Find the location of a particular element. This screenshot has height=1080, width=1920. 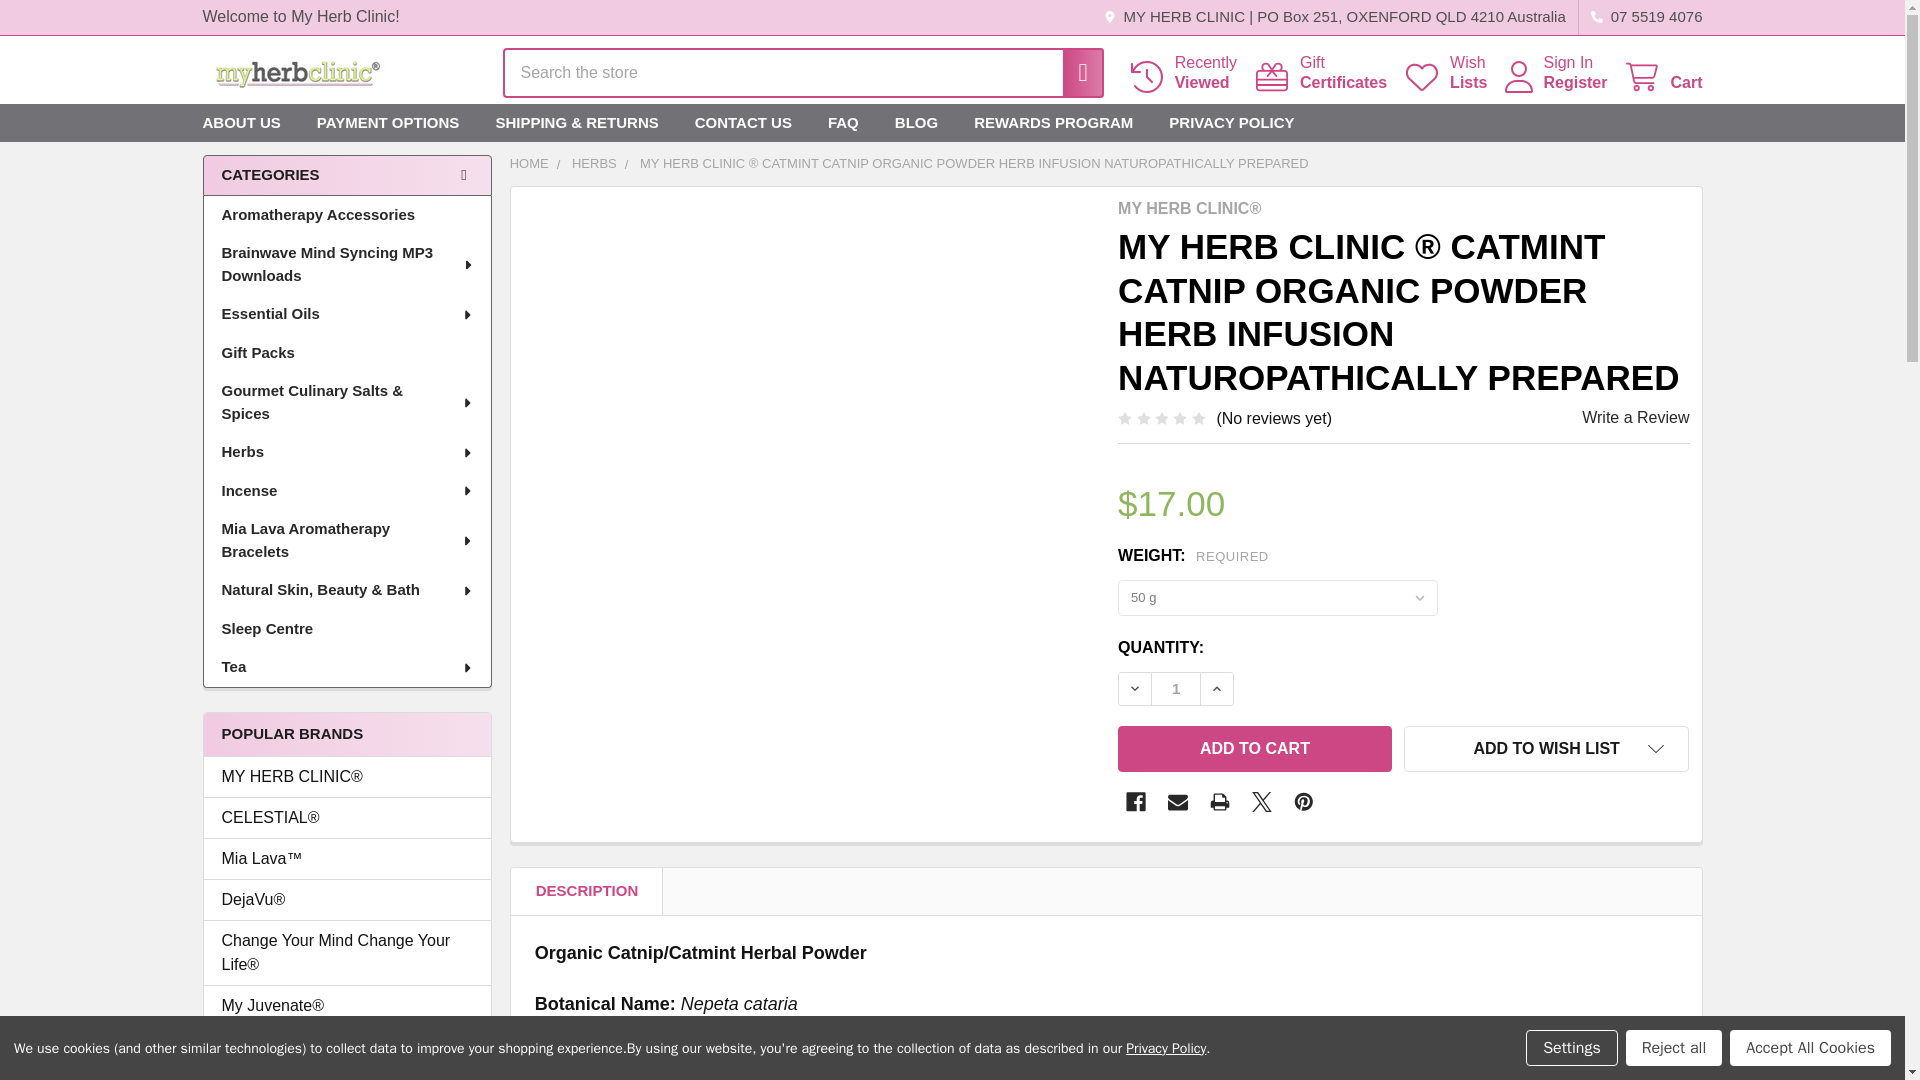

Register is located at coordinates (1662, 76).